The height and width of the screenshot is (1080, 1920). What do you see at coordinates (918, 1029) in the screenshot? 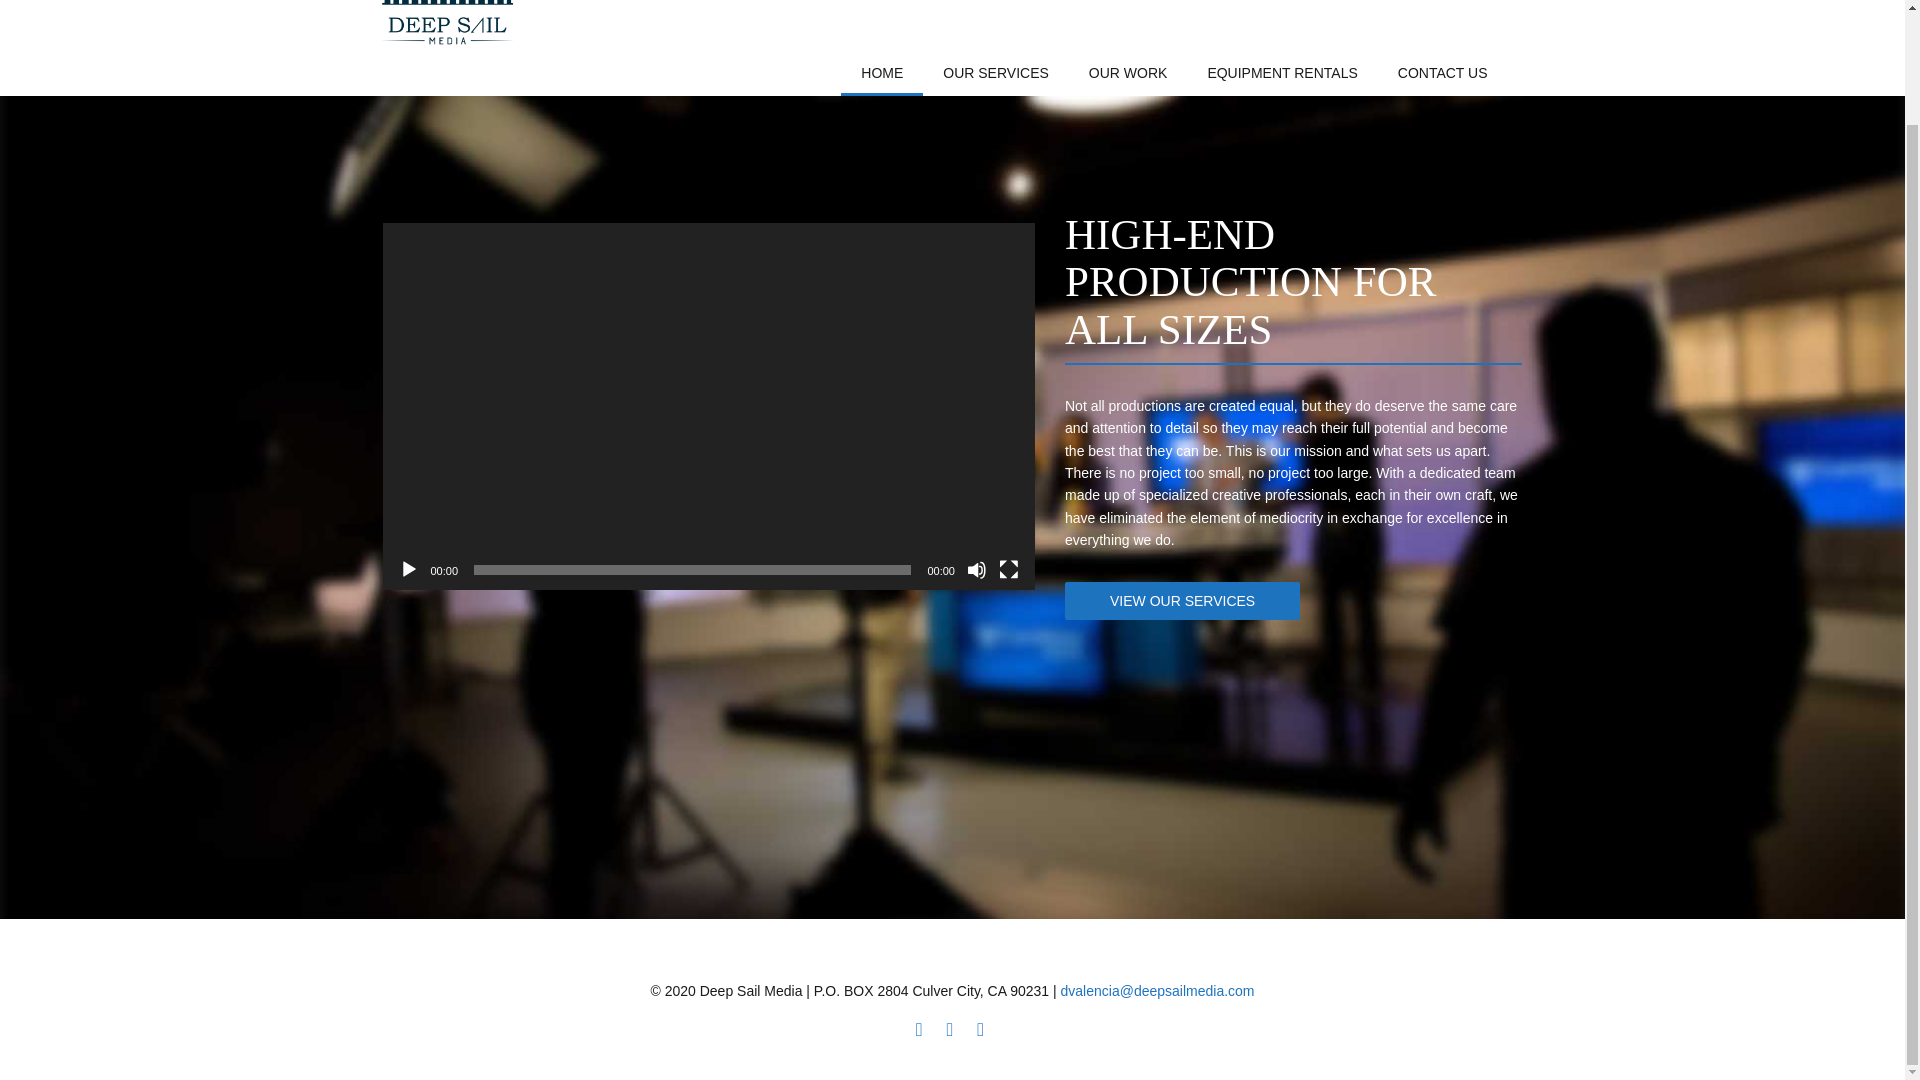
I see `FACEBOOK` at bounding box center [918, 1029].